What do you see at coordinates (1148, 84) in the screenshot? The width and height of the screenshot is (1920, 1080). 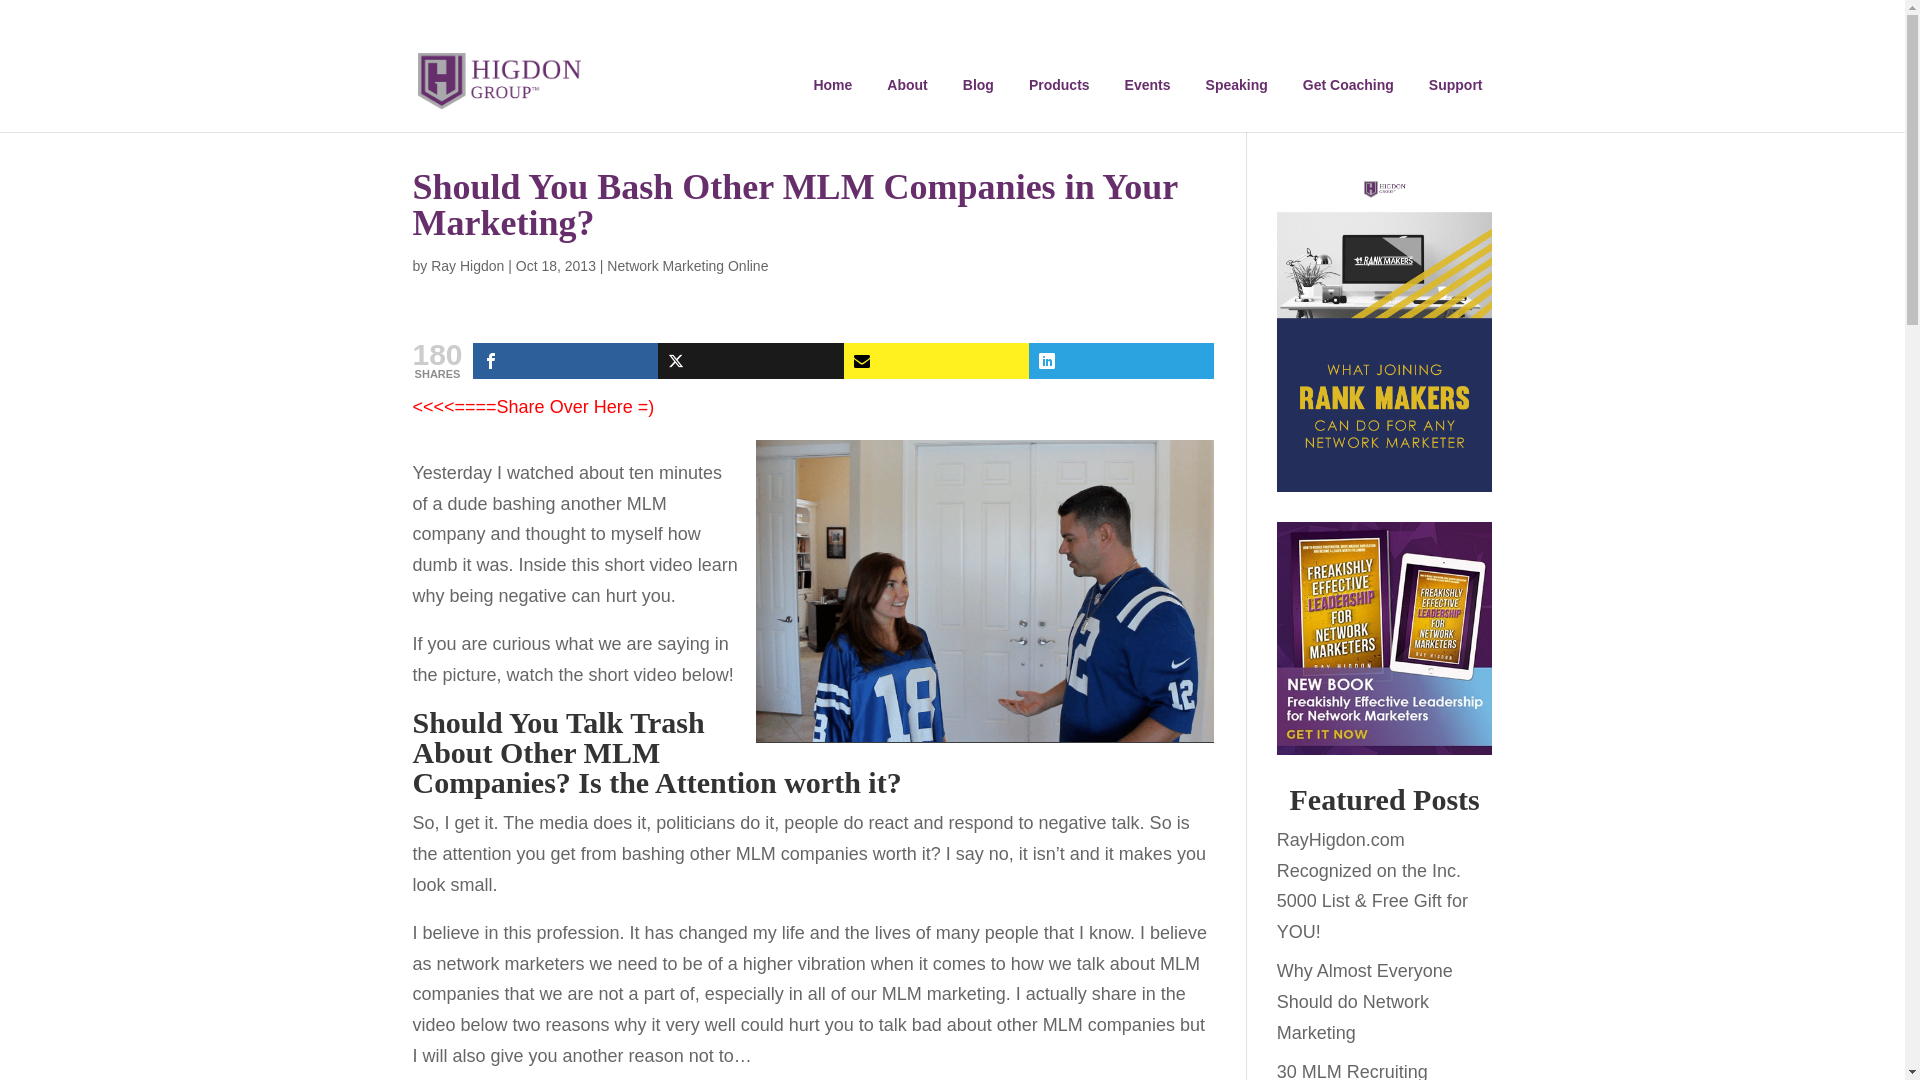 I see `Events` at bounding box center [1148, 84].